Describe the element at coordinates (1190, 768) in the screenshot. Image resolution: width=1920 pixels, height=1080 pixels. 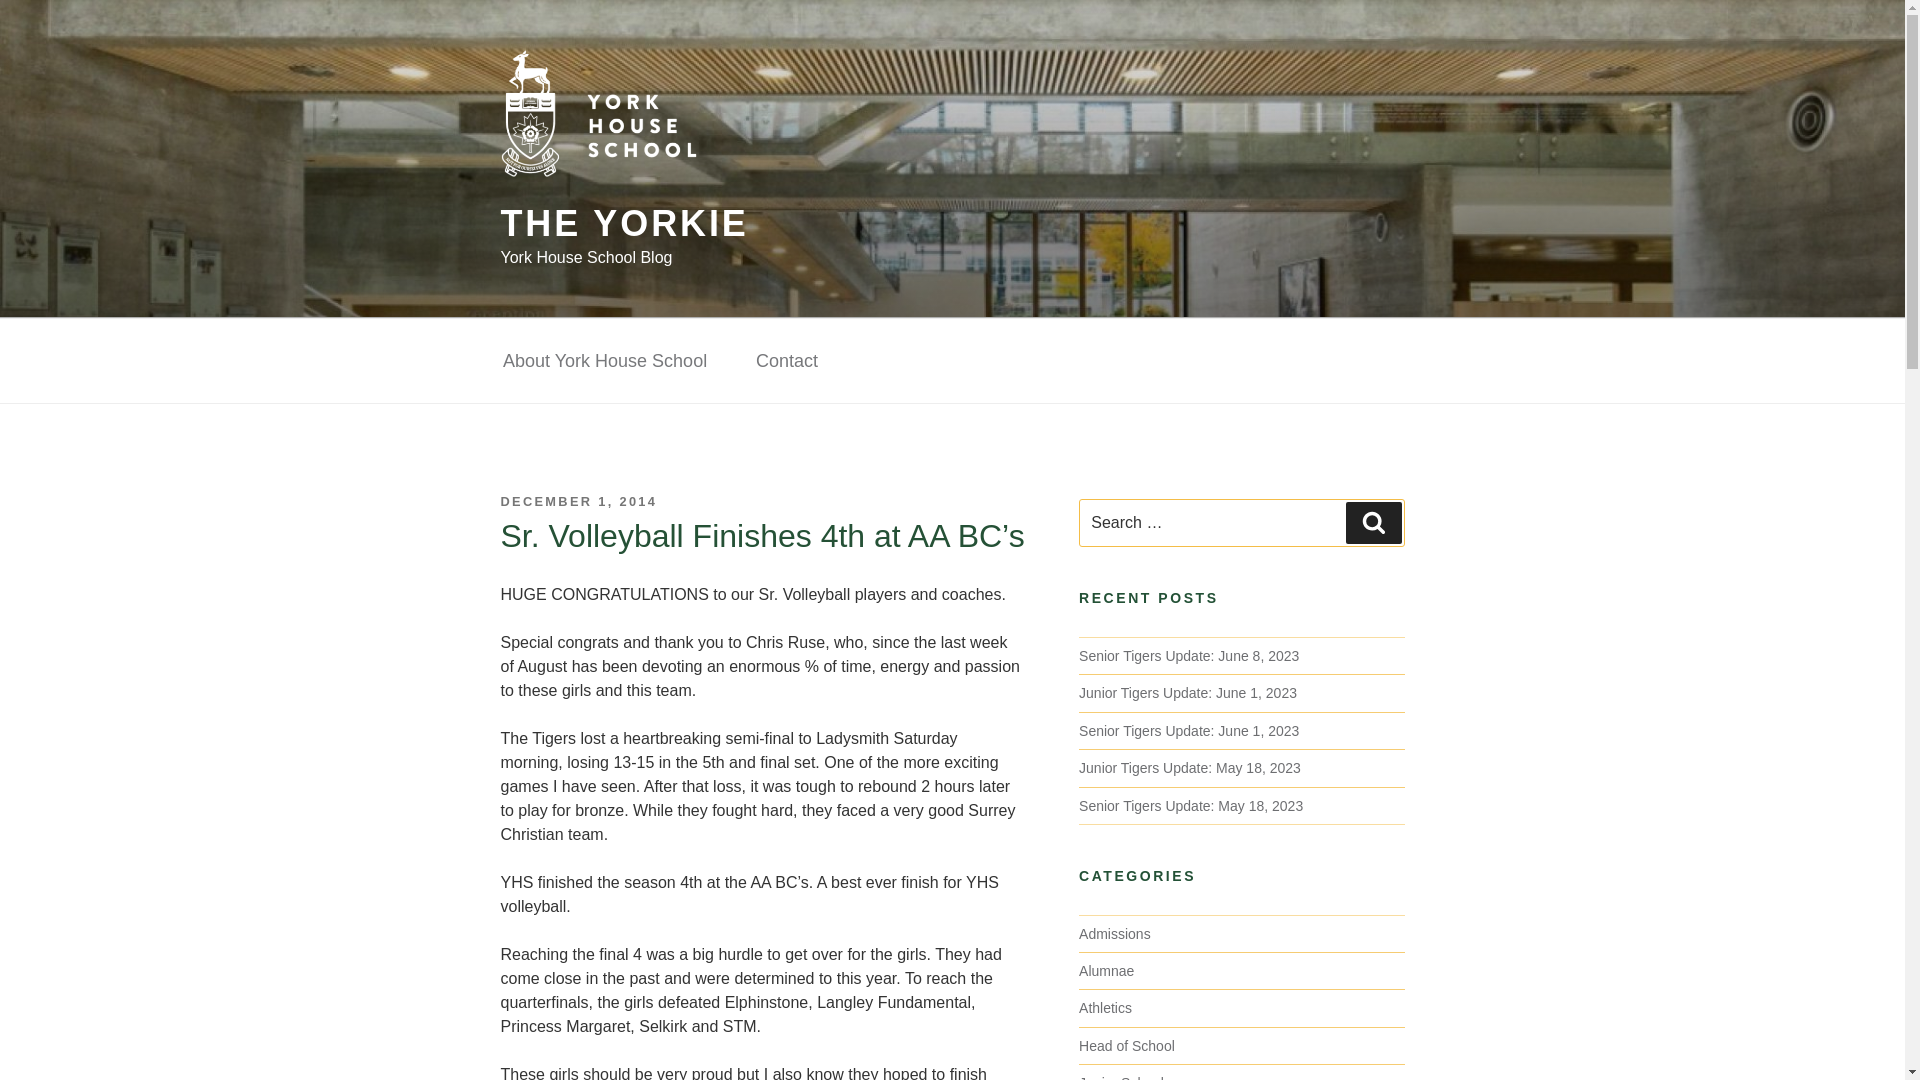
I see `Junior Tigers Update: May 18, 2023` at that location.